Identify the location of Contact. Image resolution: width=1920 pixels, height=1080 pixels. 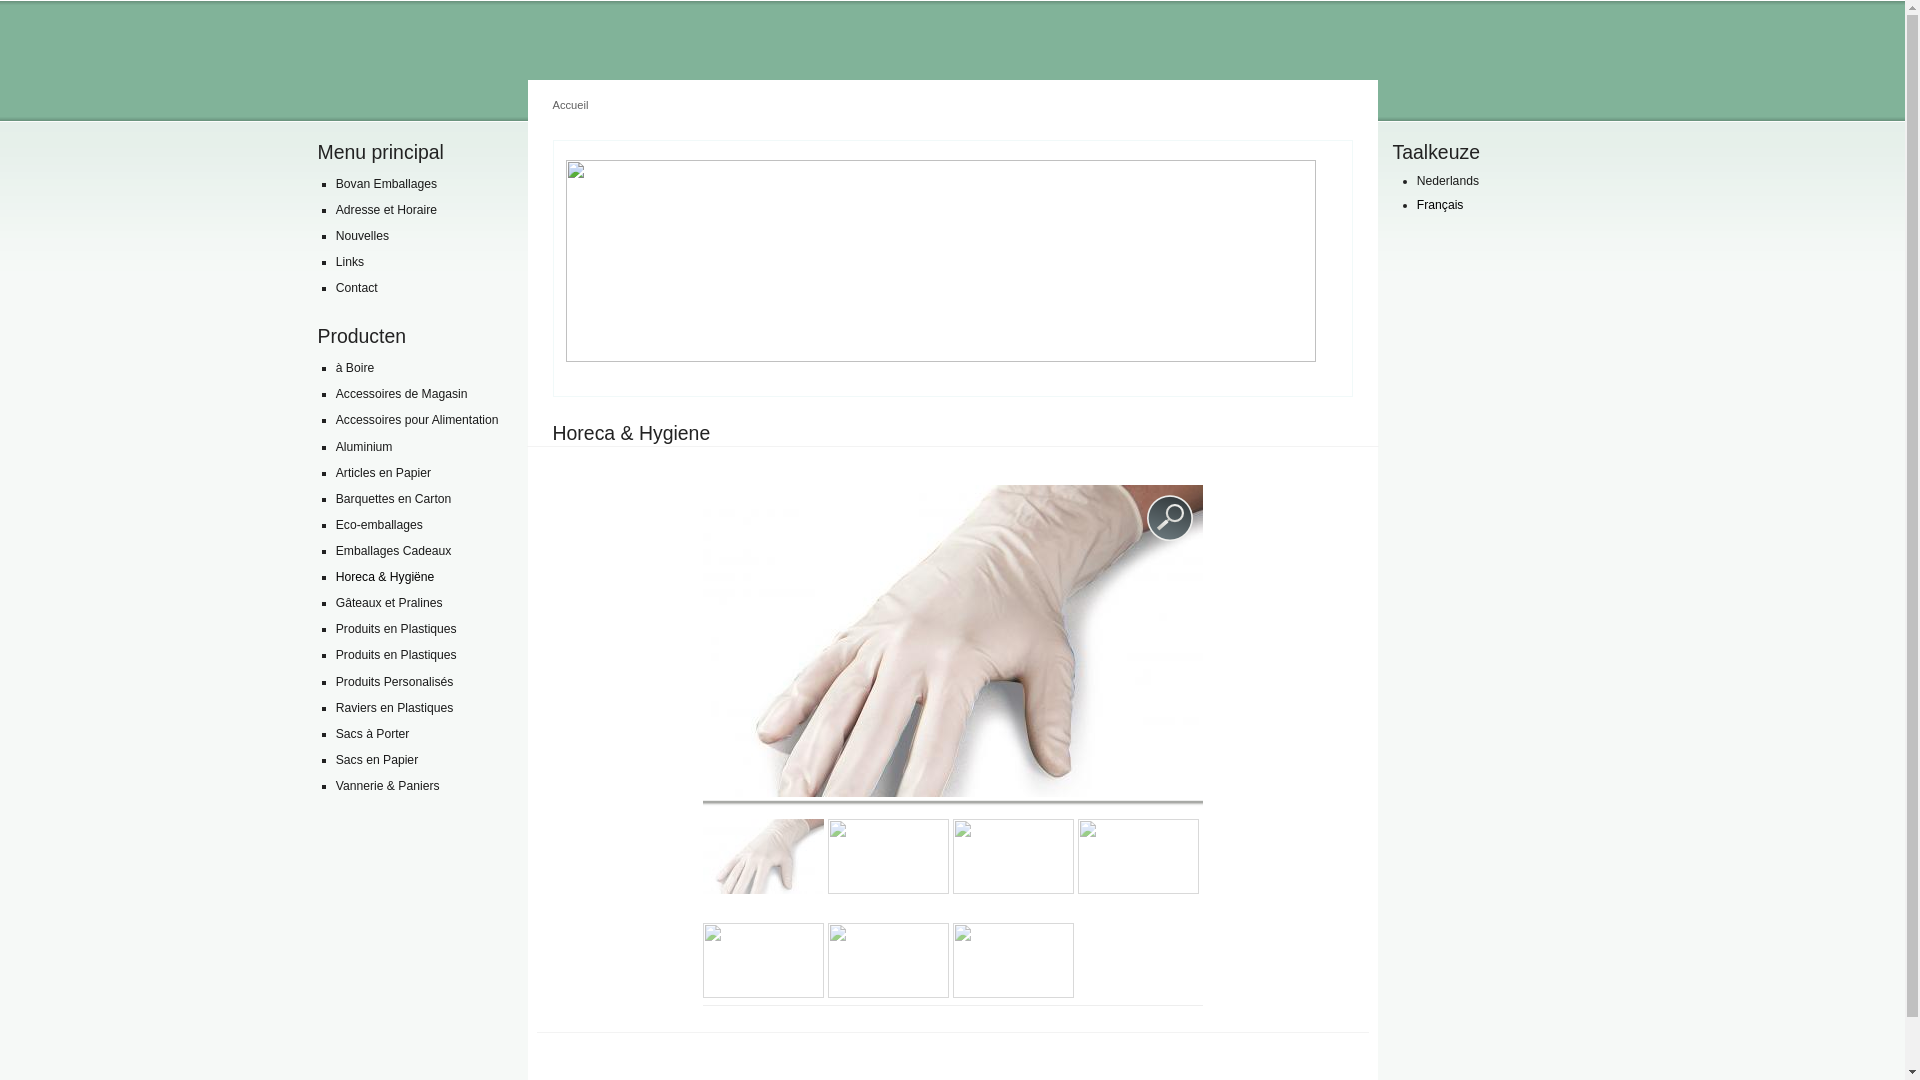
(421, 288).